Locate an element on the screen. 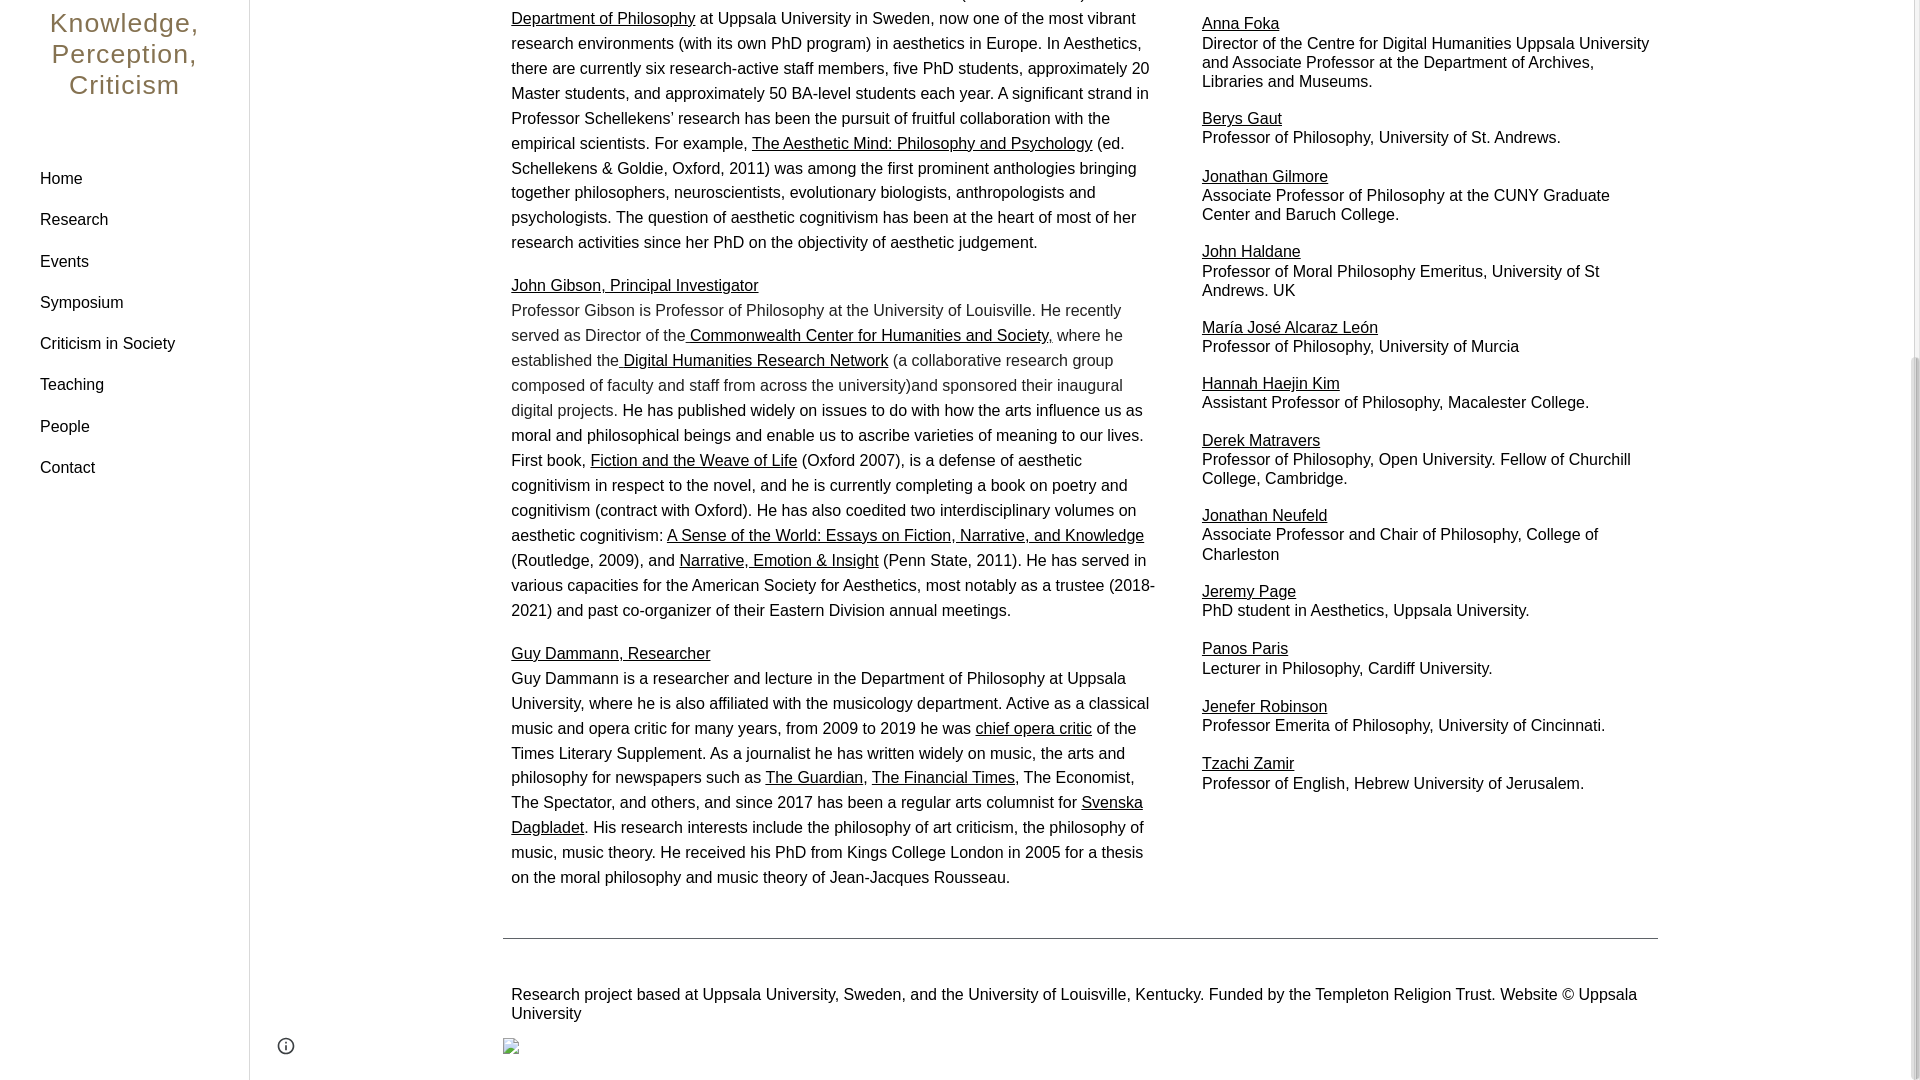  Panos Paris is located at coordinates (1244, 648).